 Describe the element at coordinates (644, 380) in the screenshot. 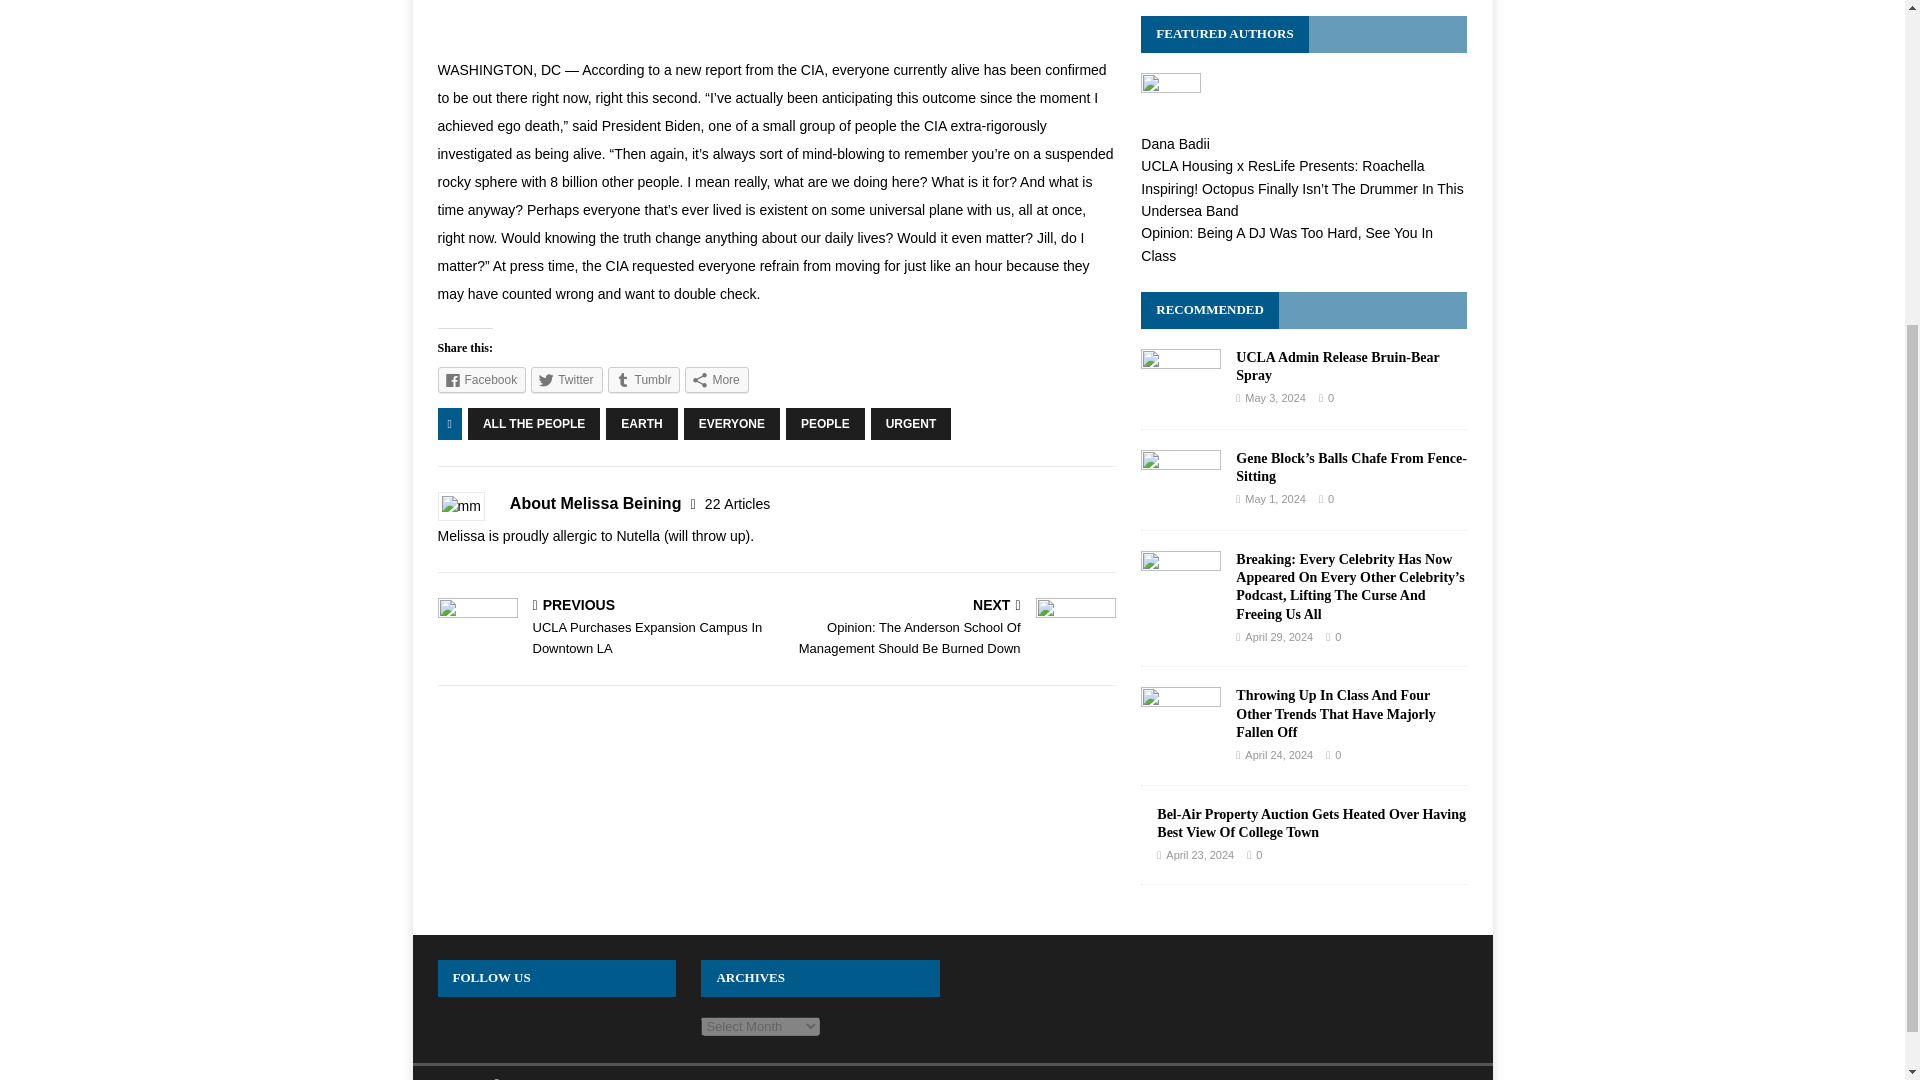

I see `Facebook` at that location.